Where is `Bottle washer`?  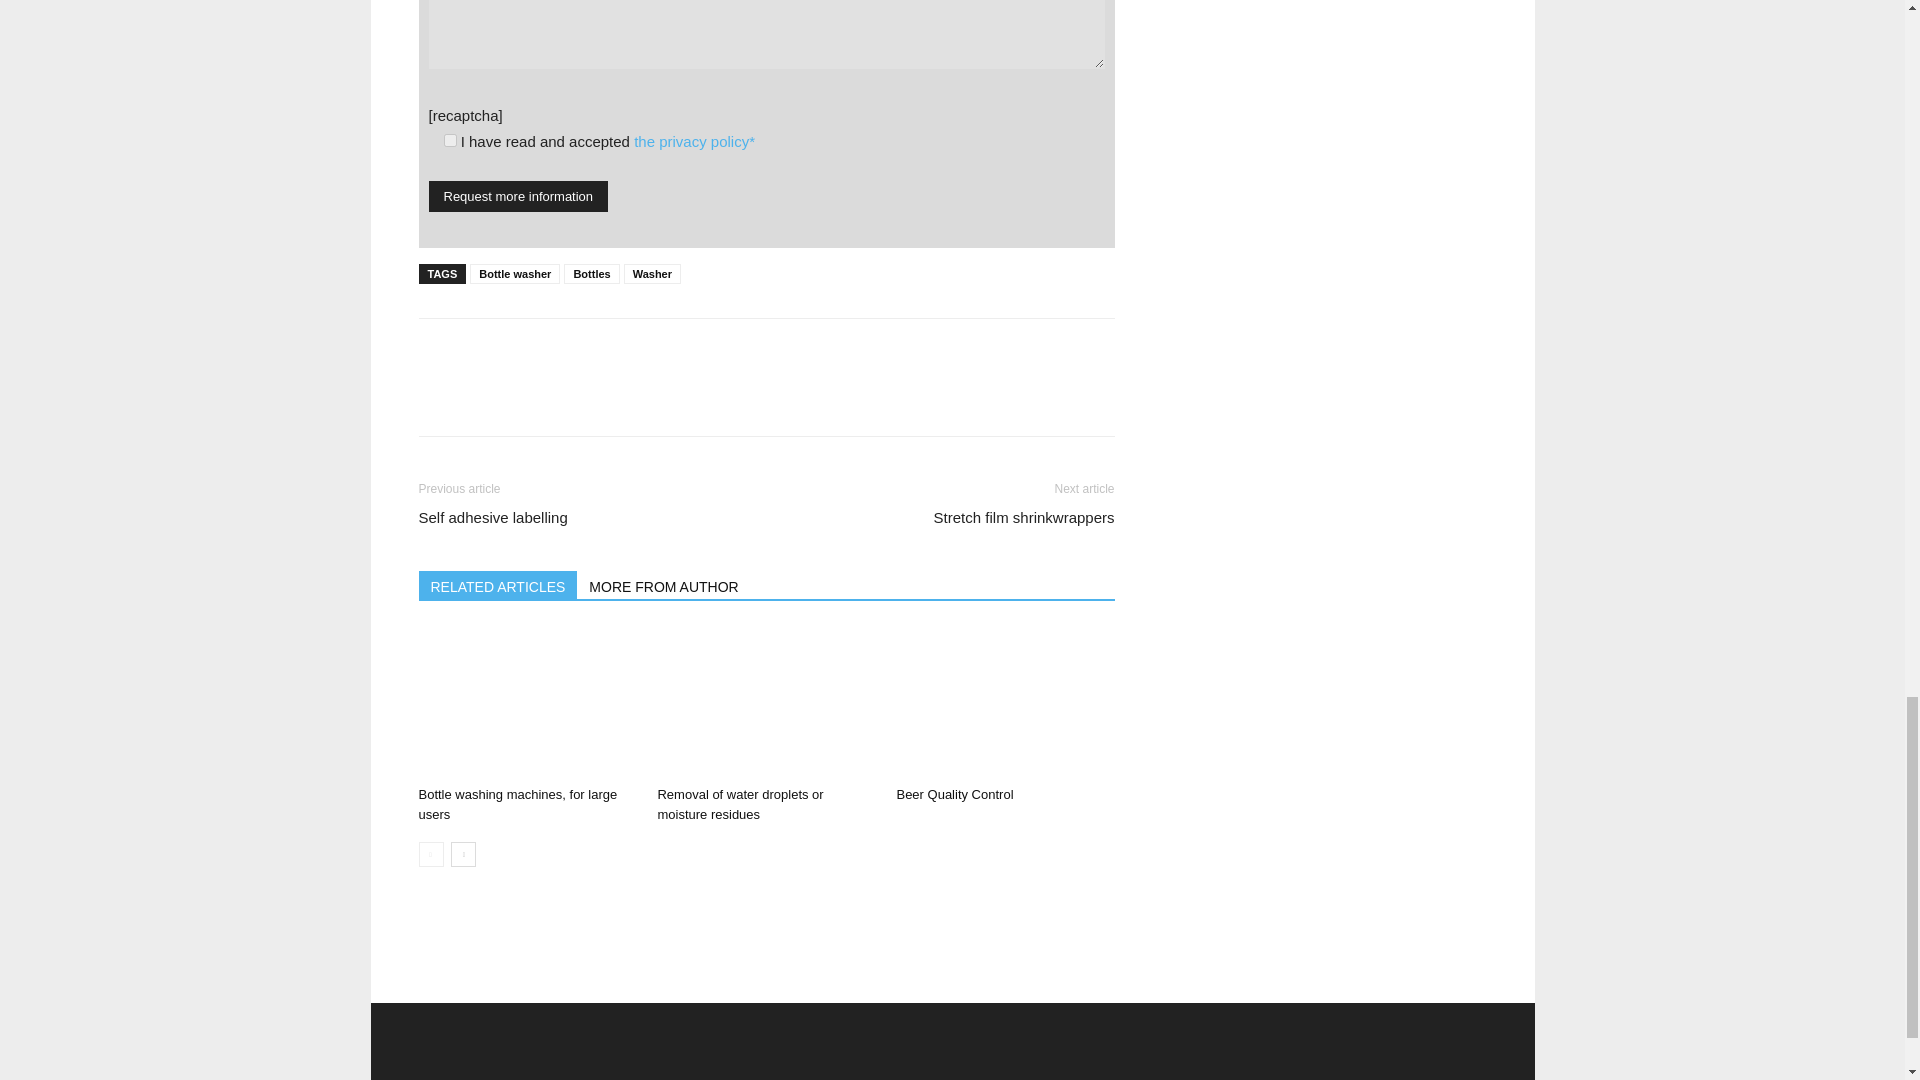 Bottle washer is located at coordinates (515, 274).